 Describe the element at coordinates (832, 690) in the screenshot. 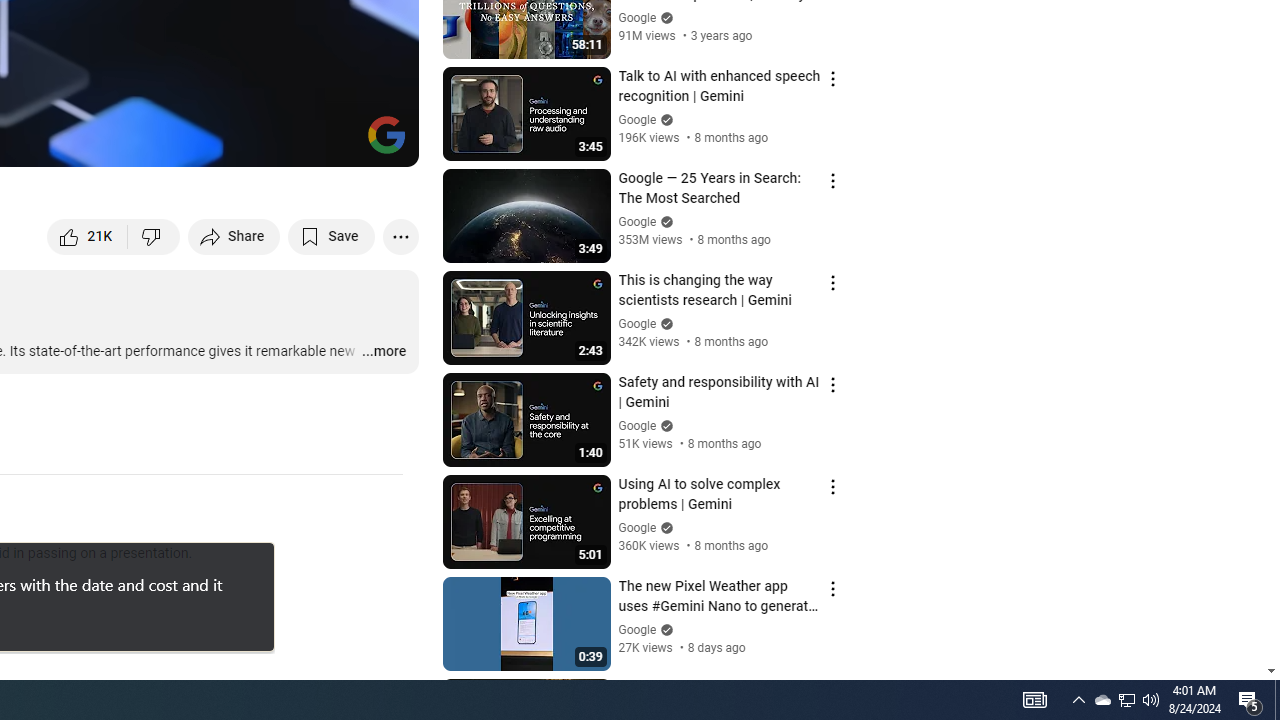

I see `Action menu` at that location.